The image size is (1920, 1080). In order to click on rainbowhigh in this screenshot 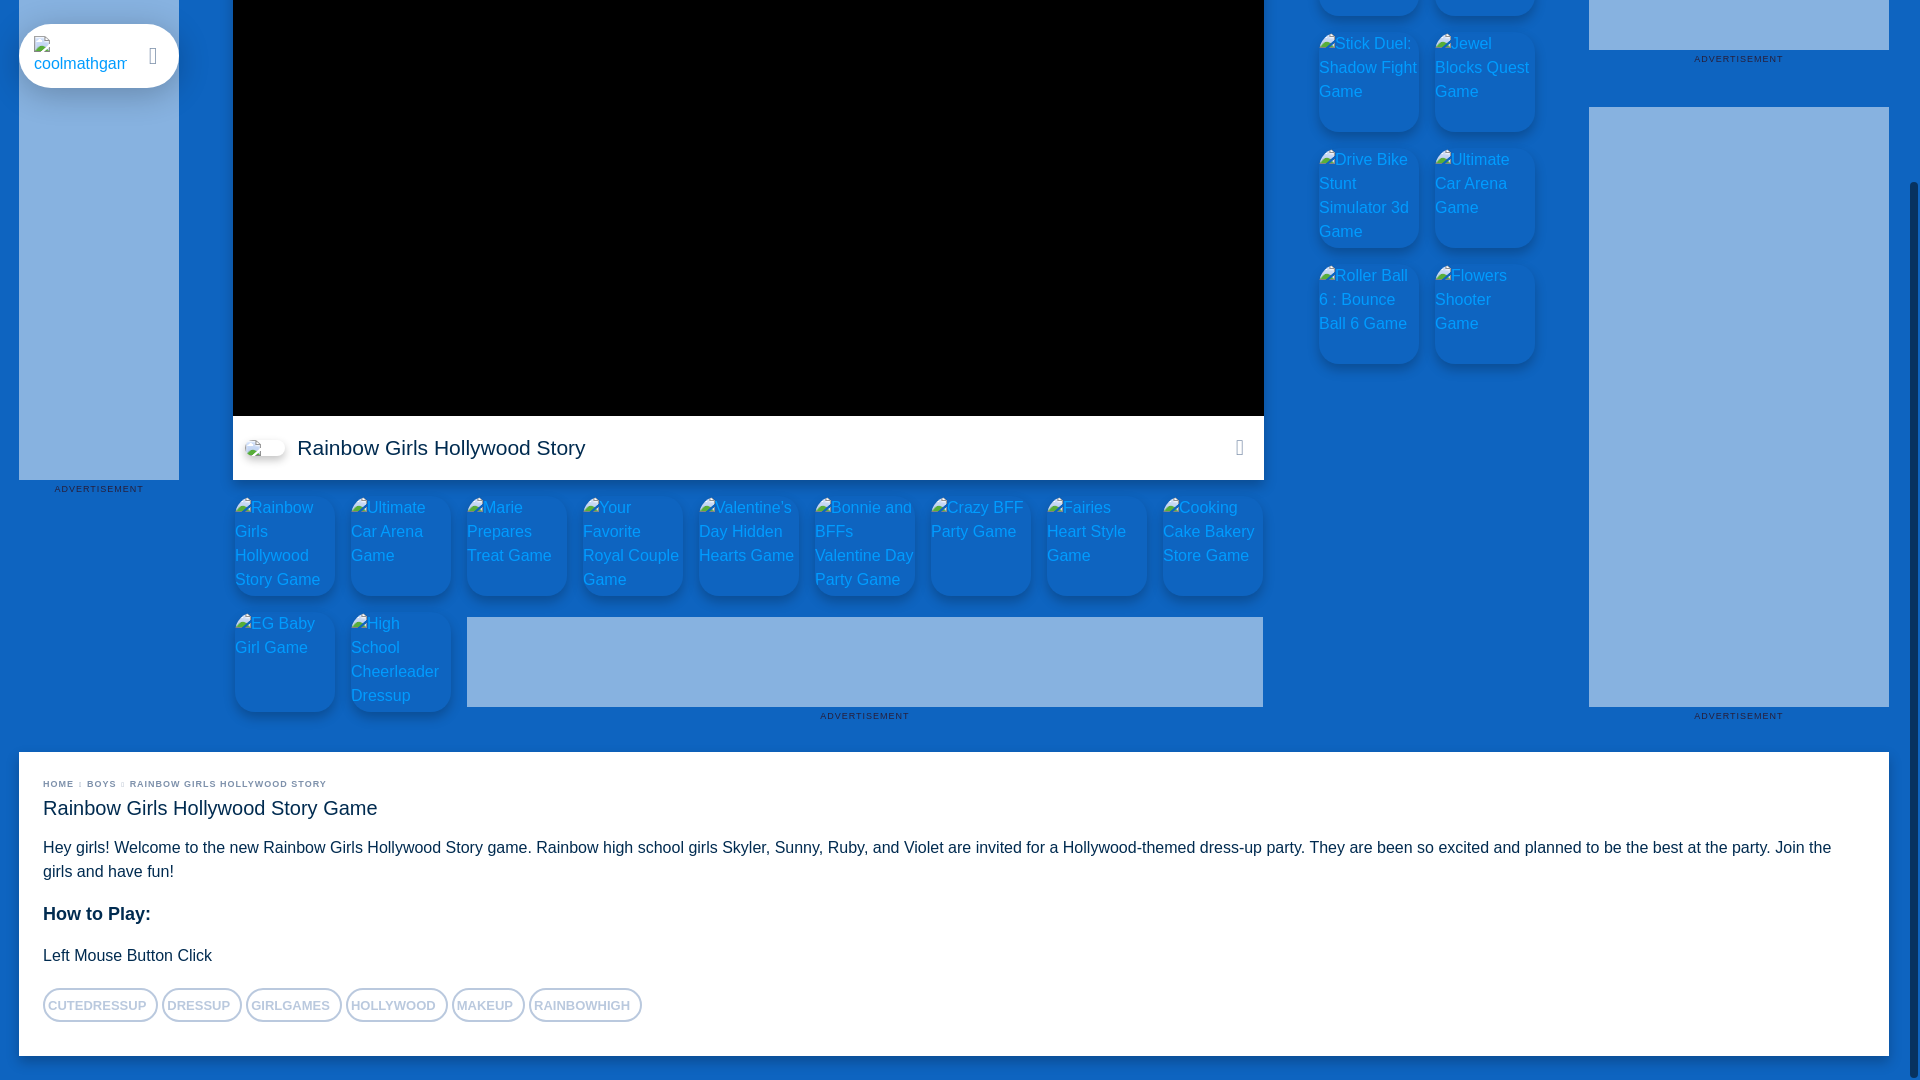, I will do `click(585, 1004)`.